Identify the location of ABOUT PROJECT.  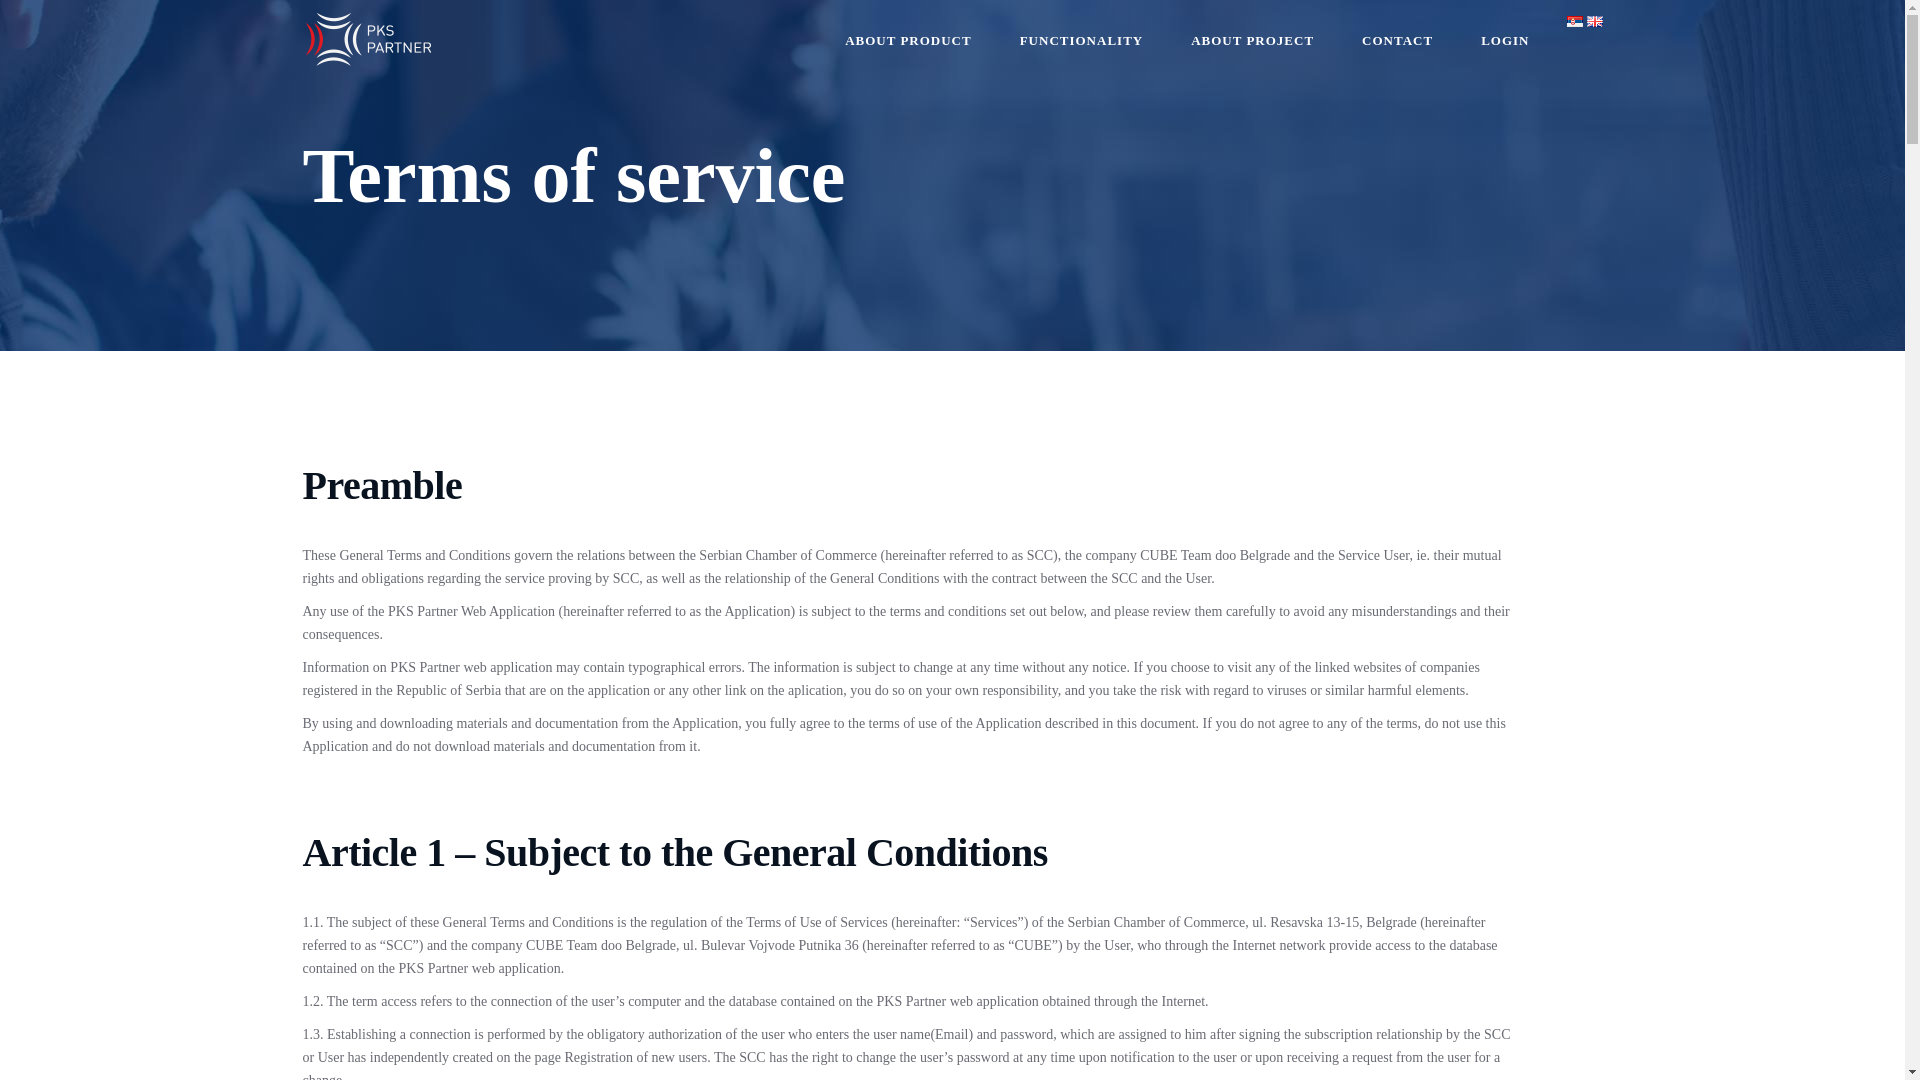
(1252, 39).